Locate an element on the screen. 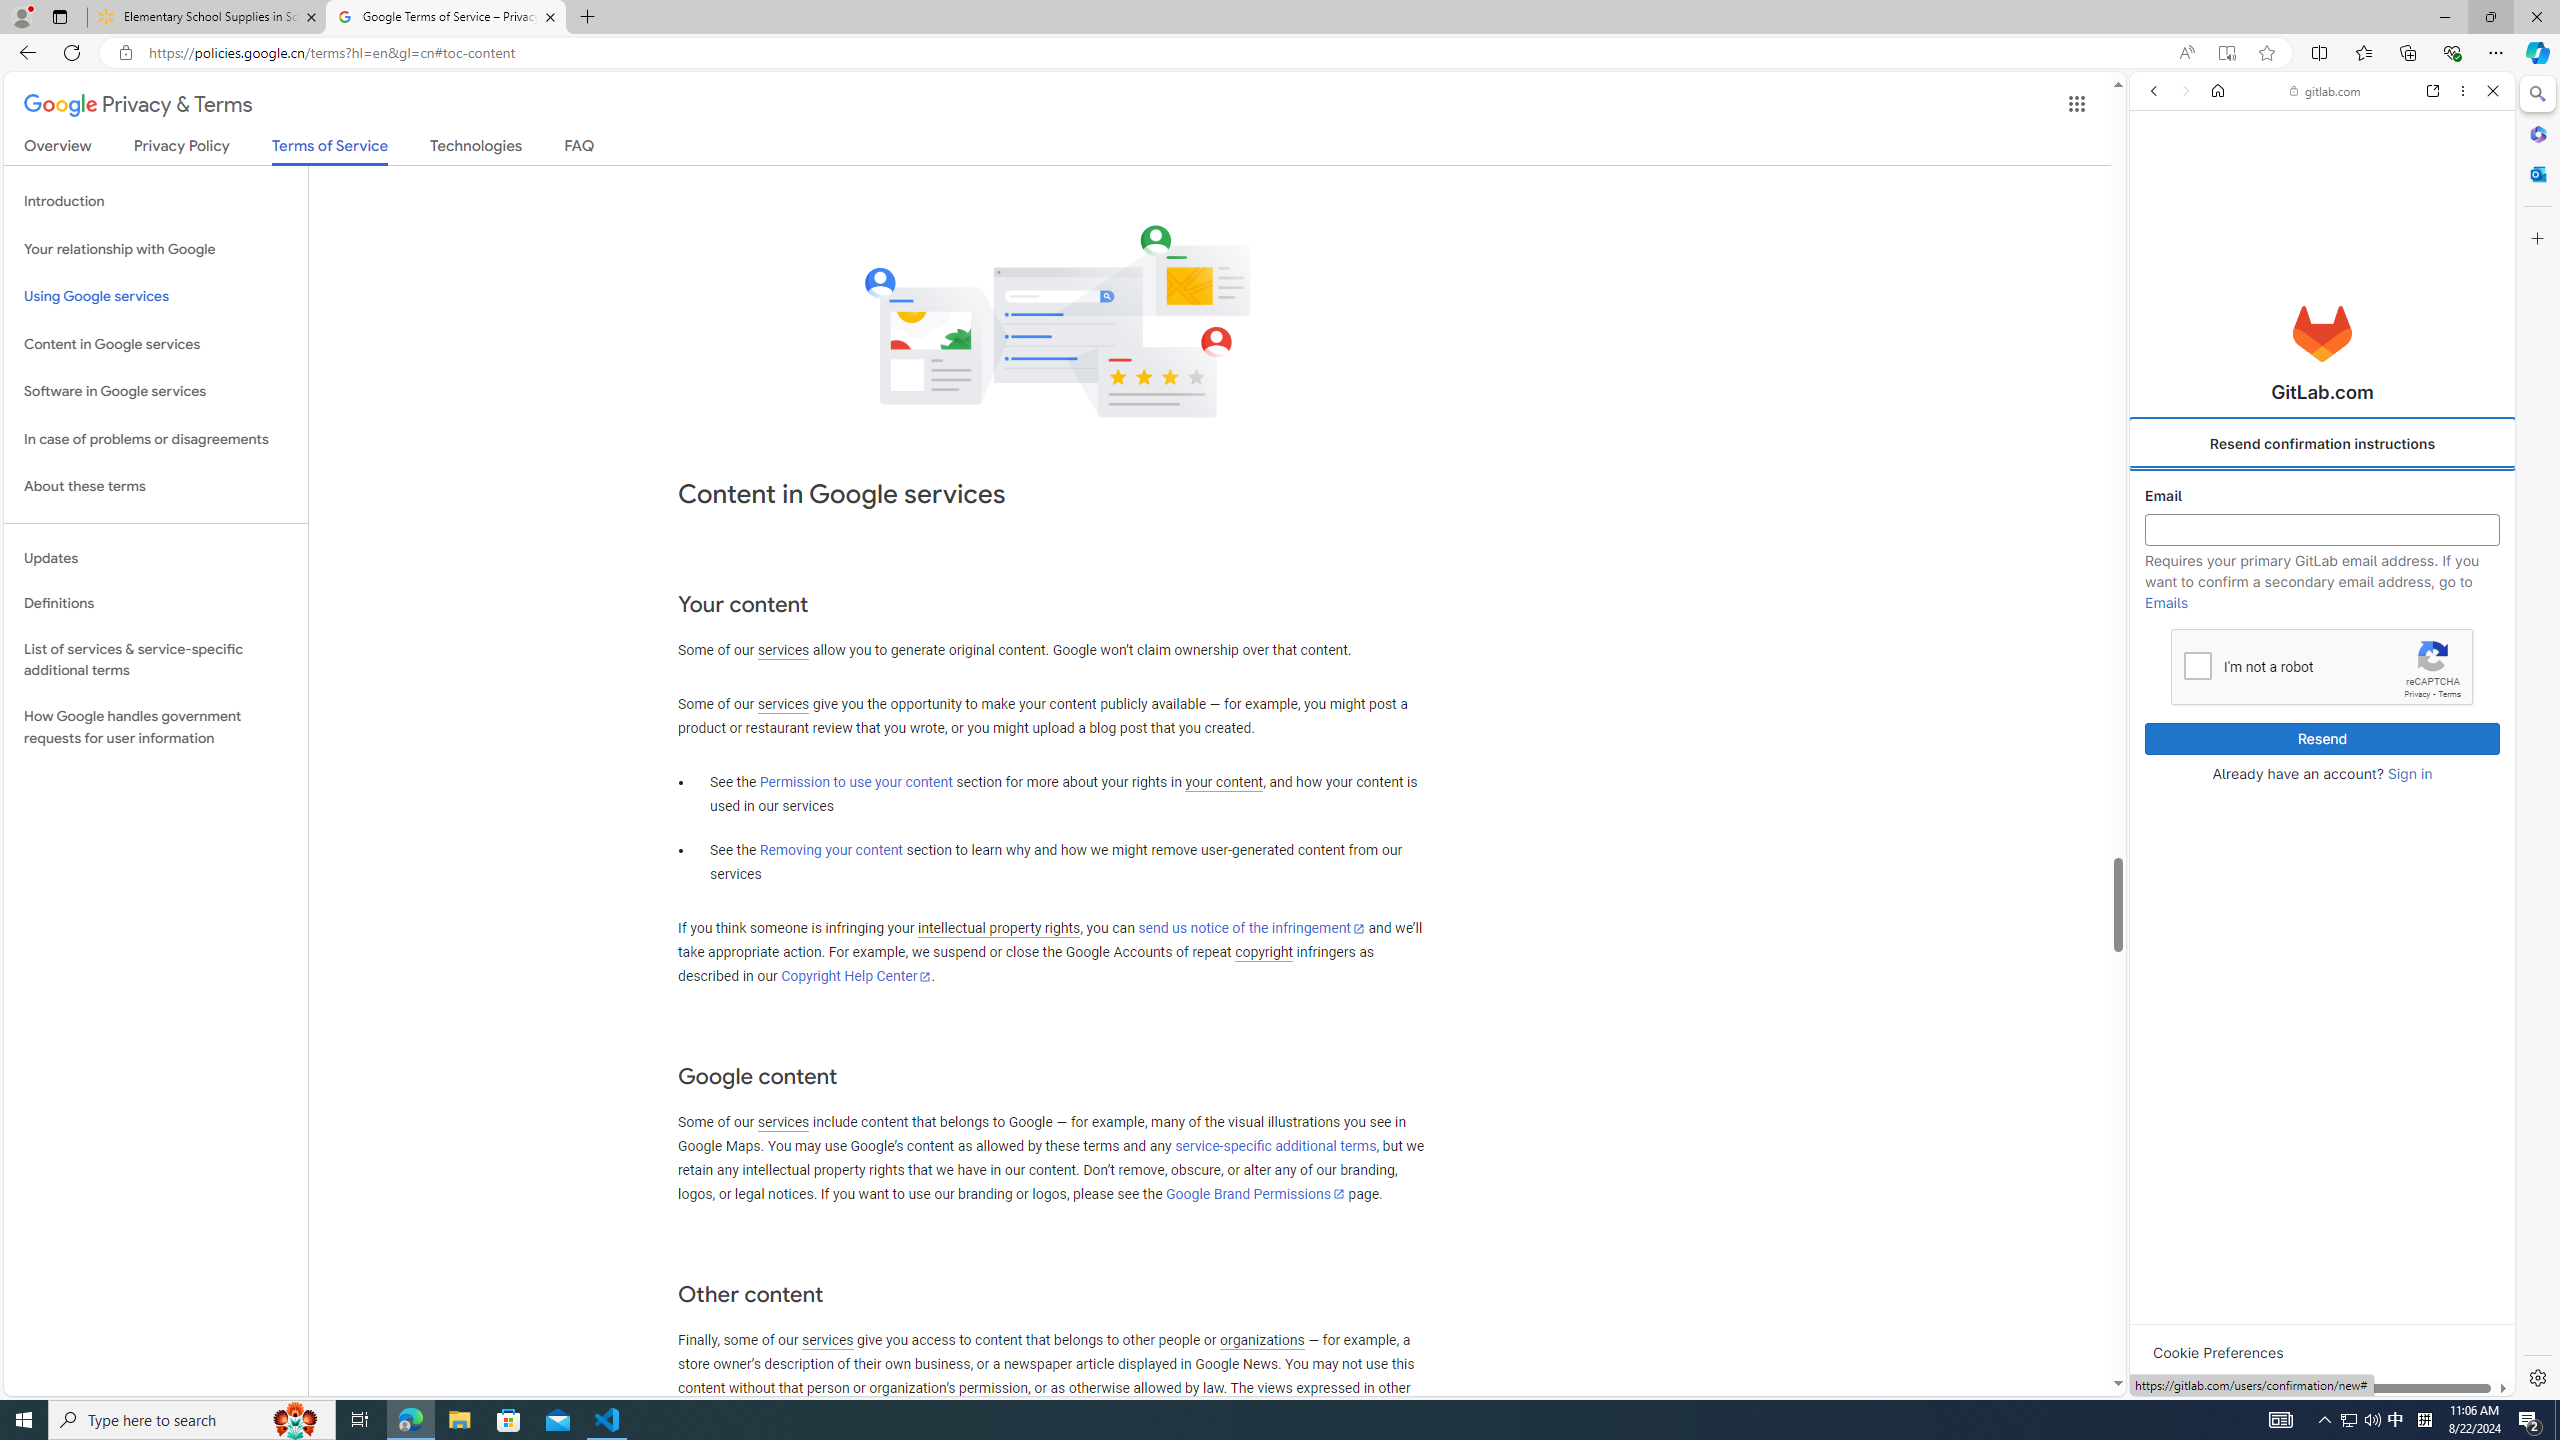 The image size is (2560, 1440). Close tab is located at coordinates (550, 16).